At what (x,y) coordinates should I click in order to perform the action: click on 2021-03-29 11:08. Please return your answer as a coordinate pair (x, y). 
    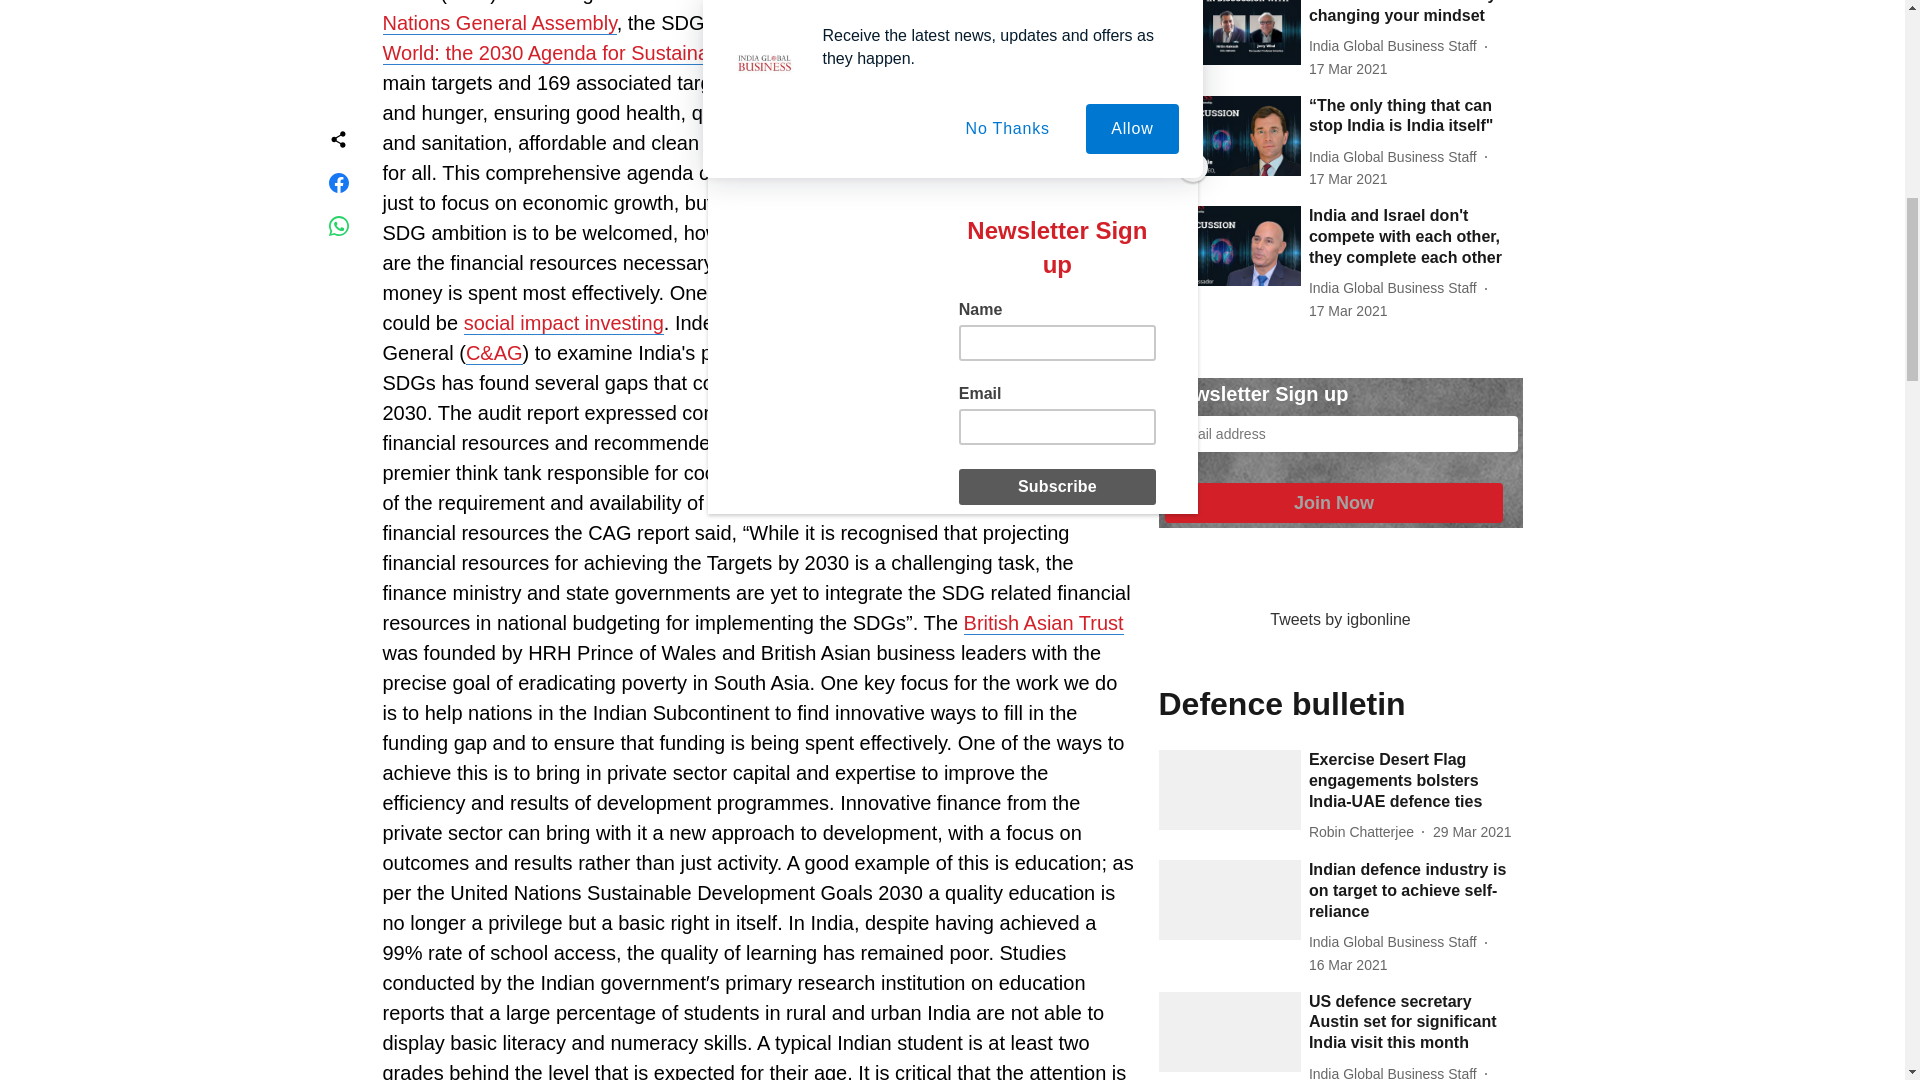
    Looking at the image, I should click on (1472, 832).